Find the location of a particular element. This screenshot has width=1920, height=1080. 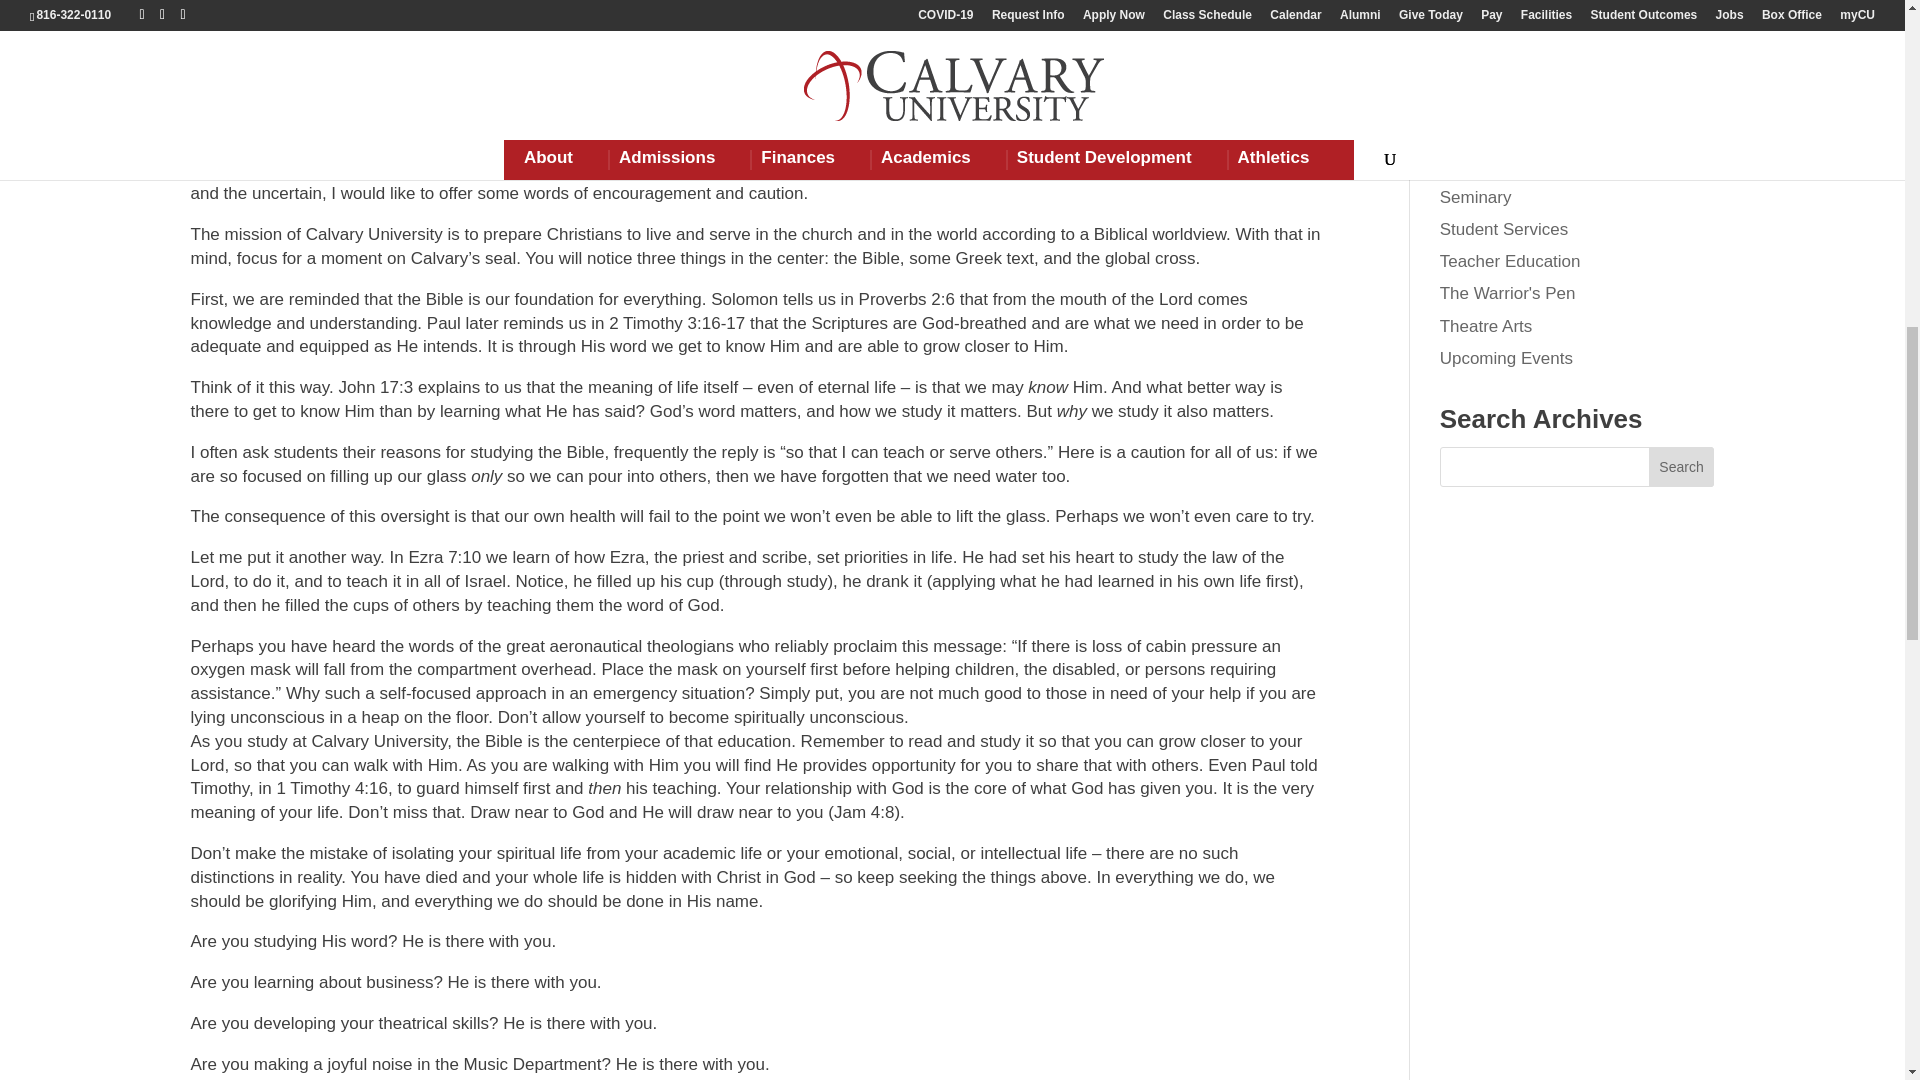

Search is located at coordinates (1682, 467).